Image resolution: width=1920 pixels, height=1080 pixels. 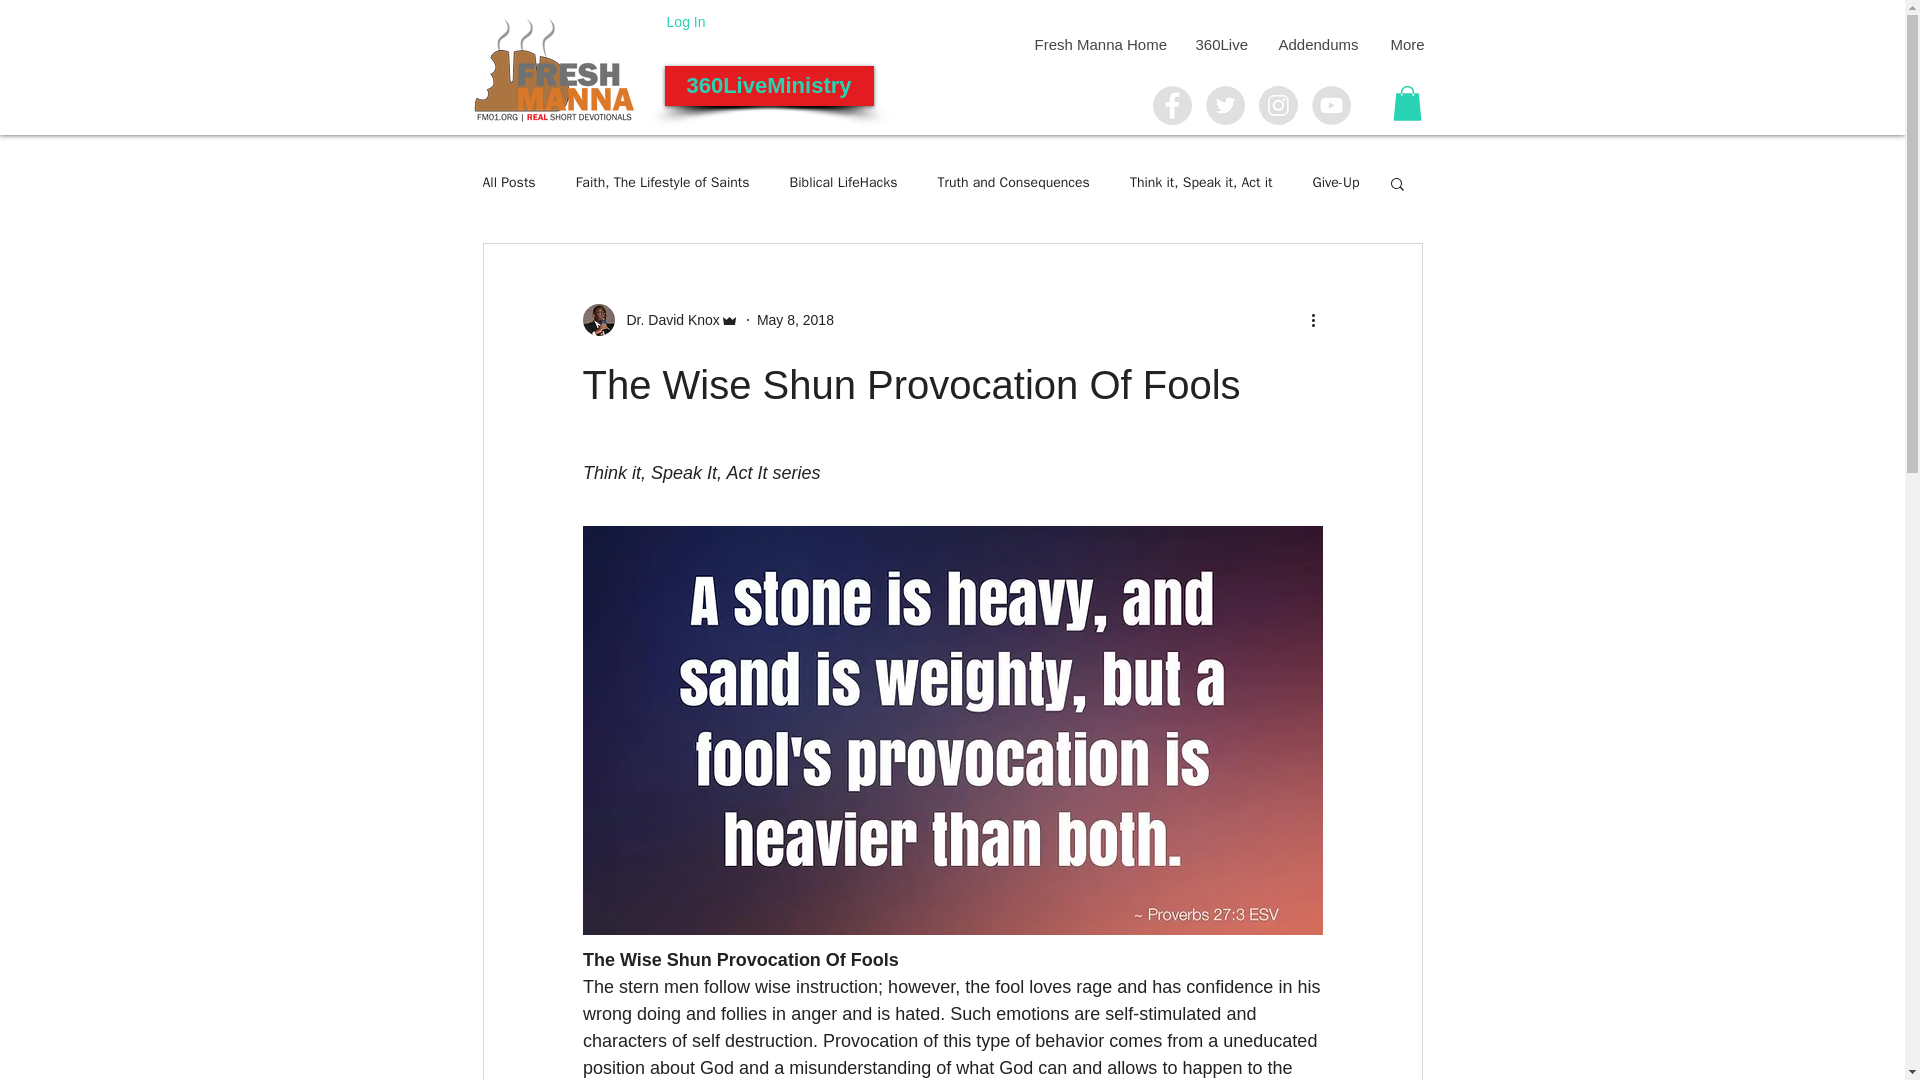 What do you see at coordinates (686, 21) in the screenshot?
I see `Log In` at bounding box center [686, 21].